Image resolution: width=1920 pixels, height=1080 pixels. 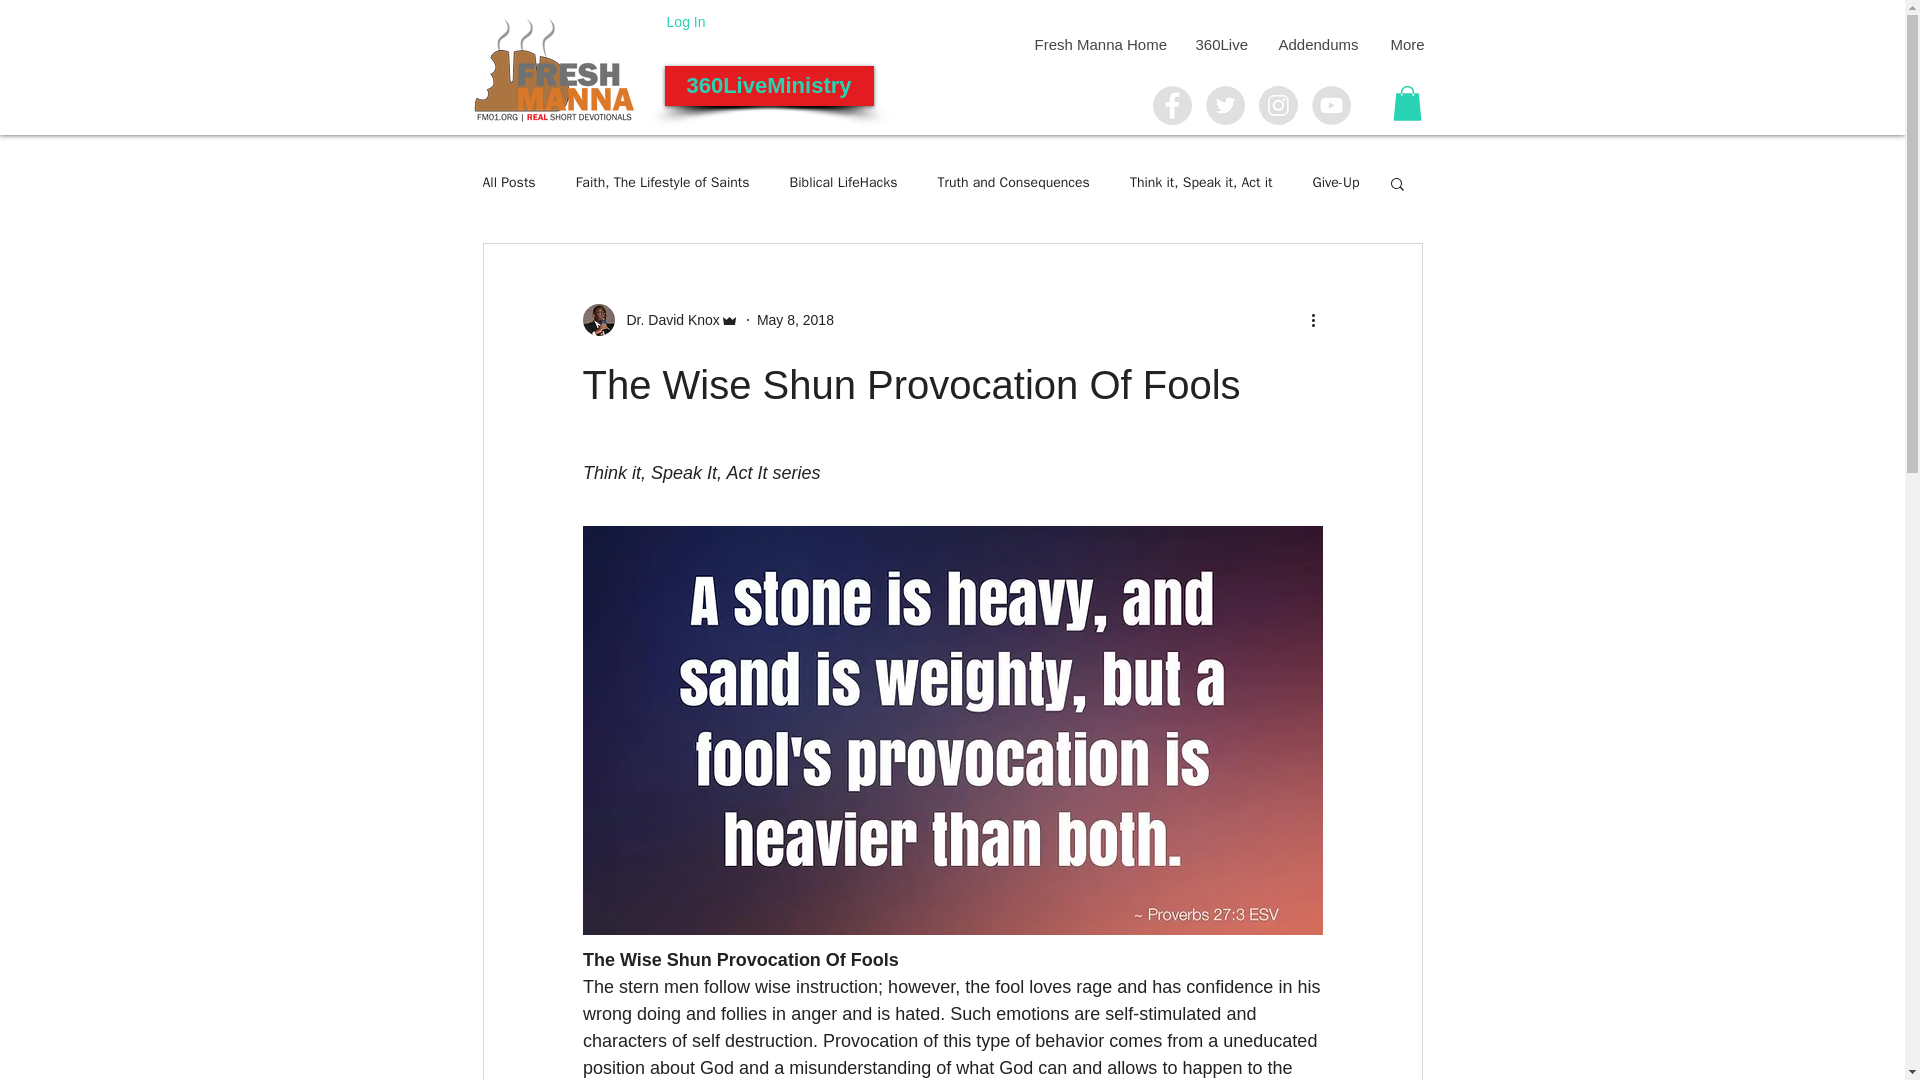 What do you see at coordinates (686, 21) in the screenshot?
I see `Log In` at bounding box center [686, 21].